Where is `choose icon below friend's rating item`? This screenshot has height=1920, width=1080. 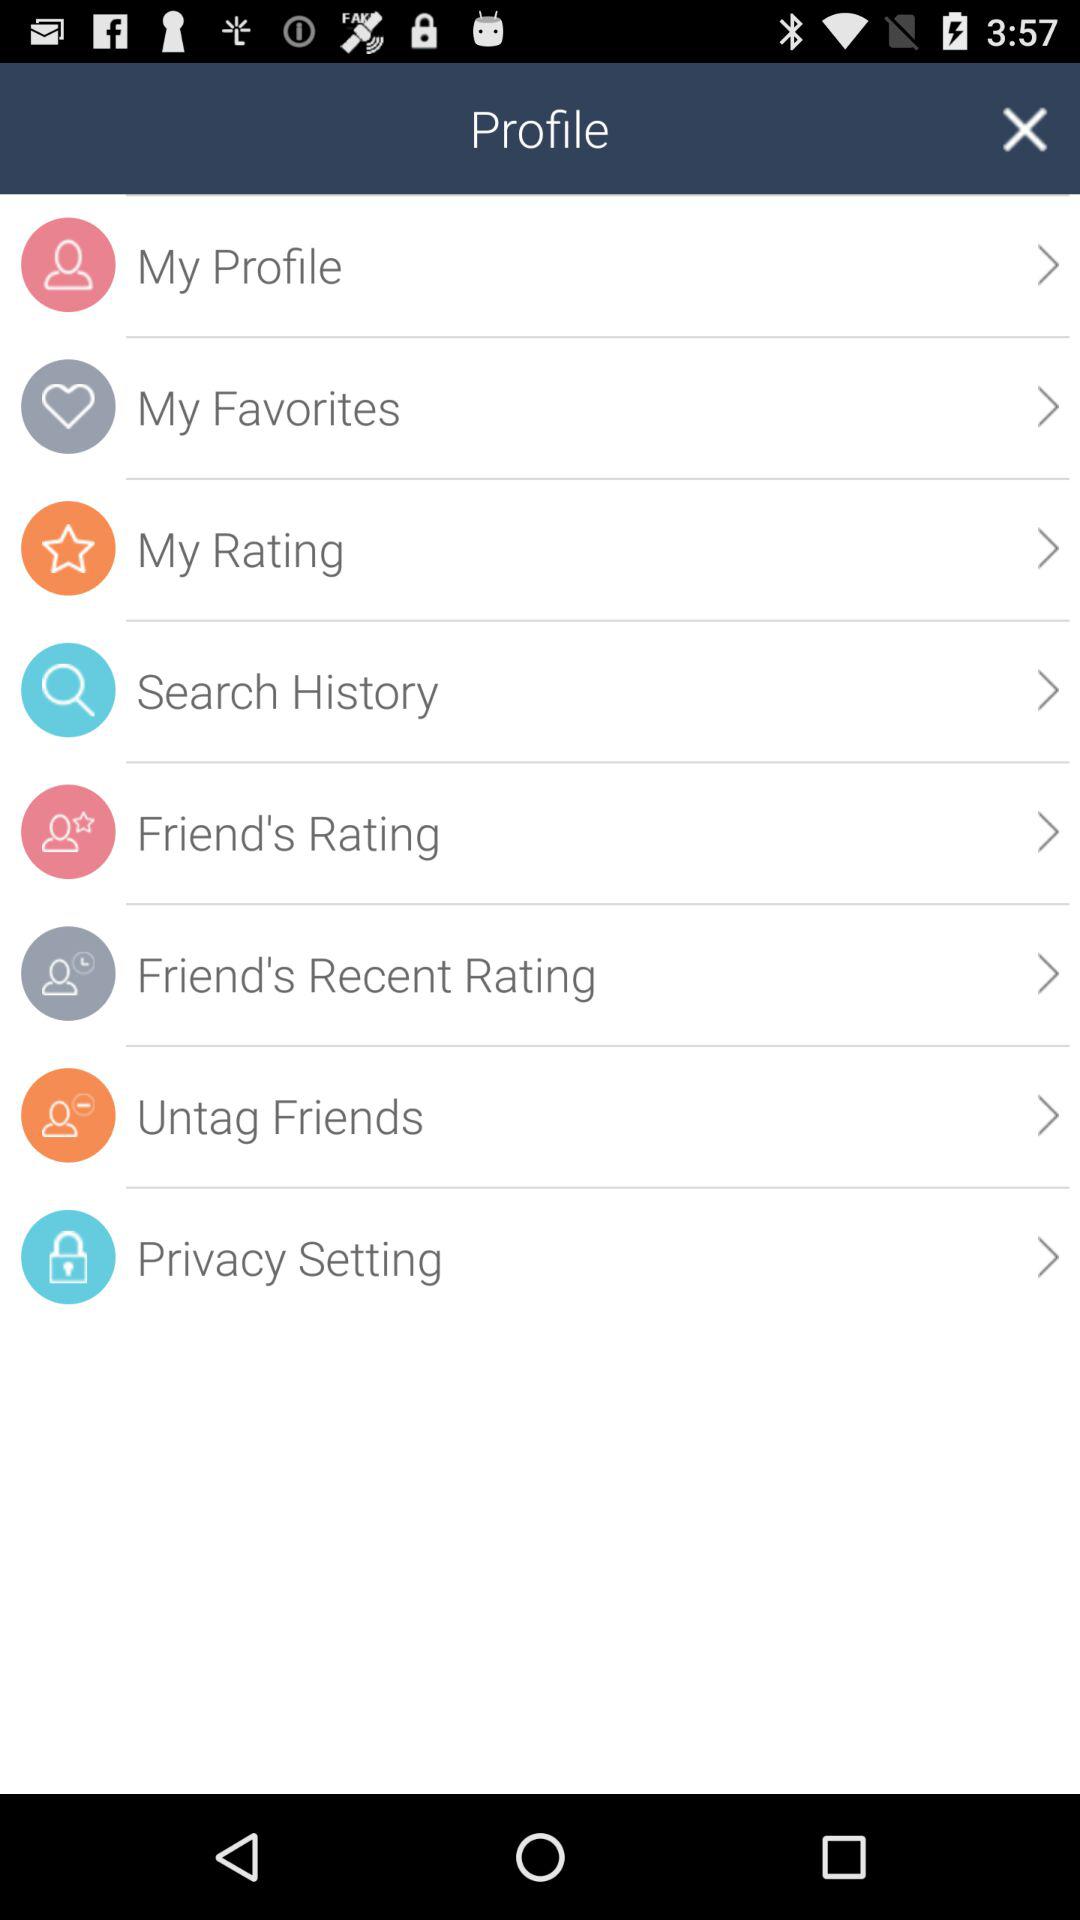
choose icon below friend's rating item is located at coordinates (1048, 973).